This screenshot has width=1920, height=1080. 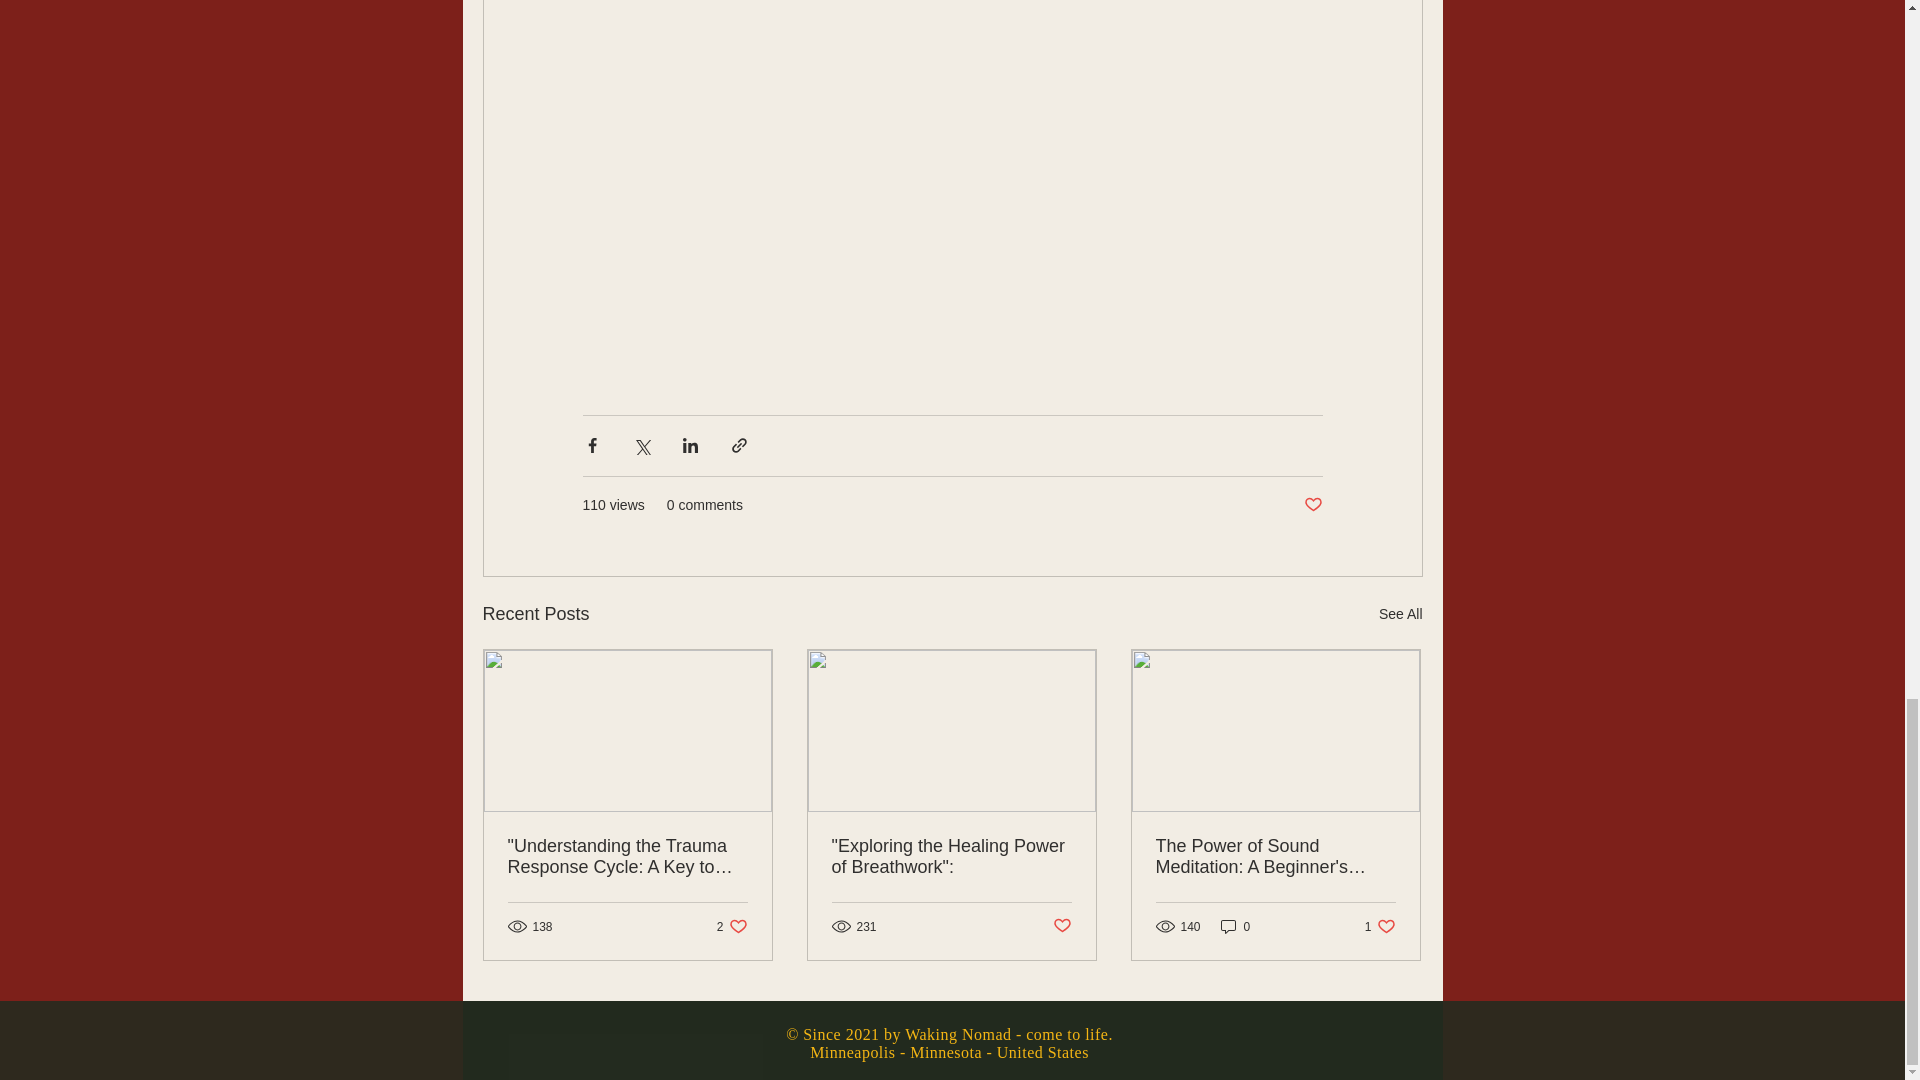 I want to click on Post not marked as liked, so click(x=1062, y=926).